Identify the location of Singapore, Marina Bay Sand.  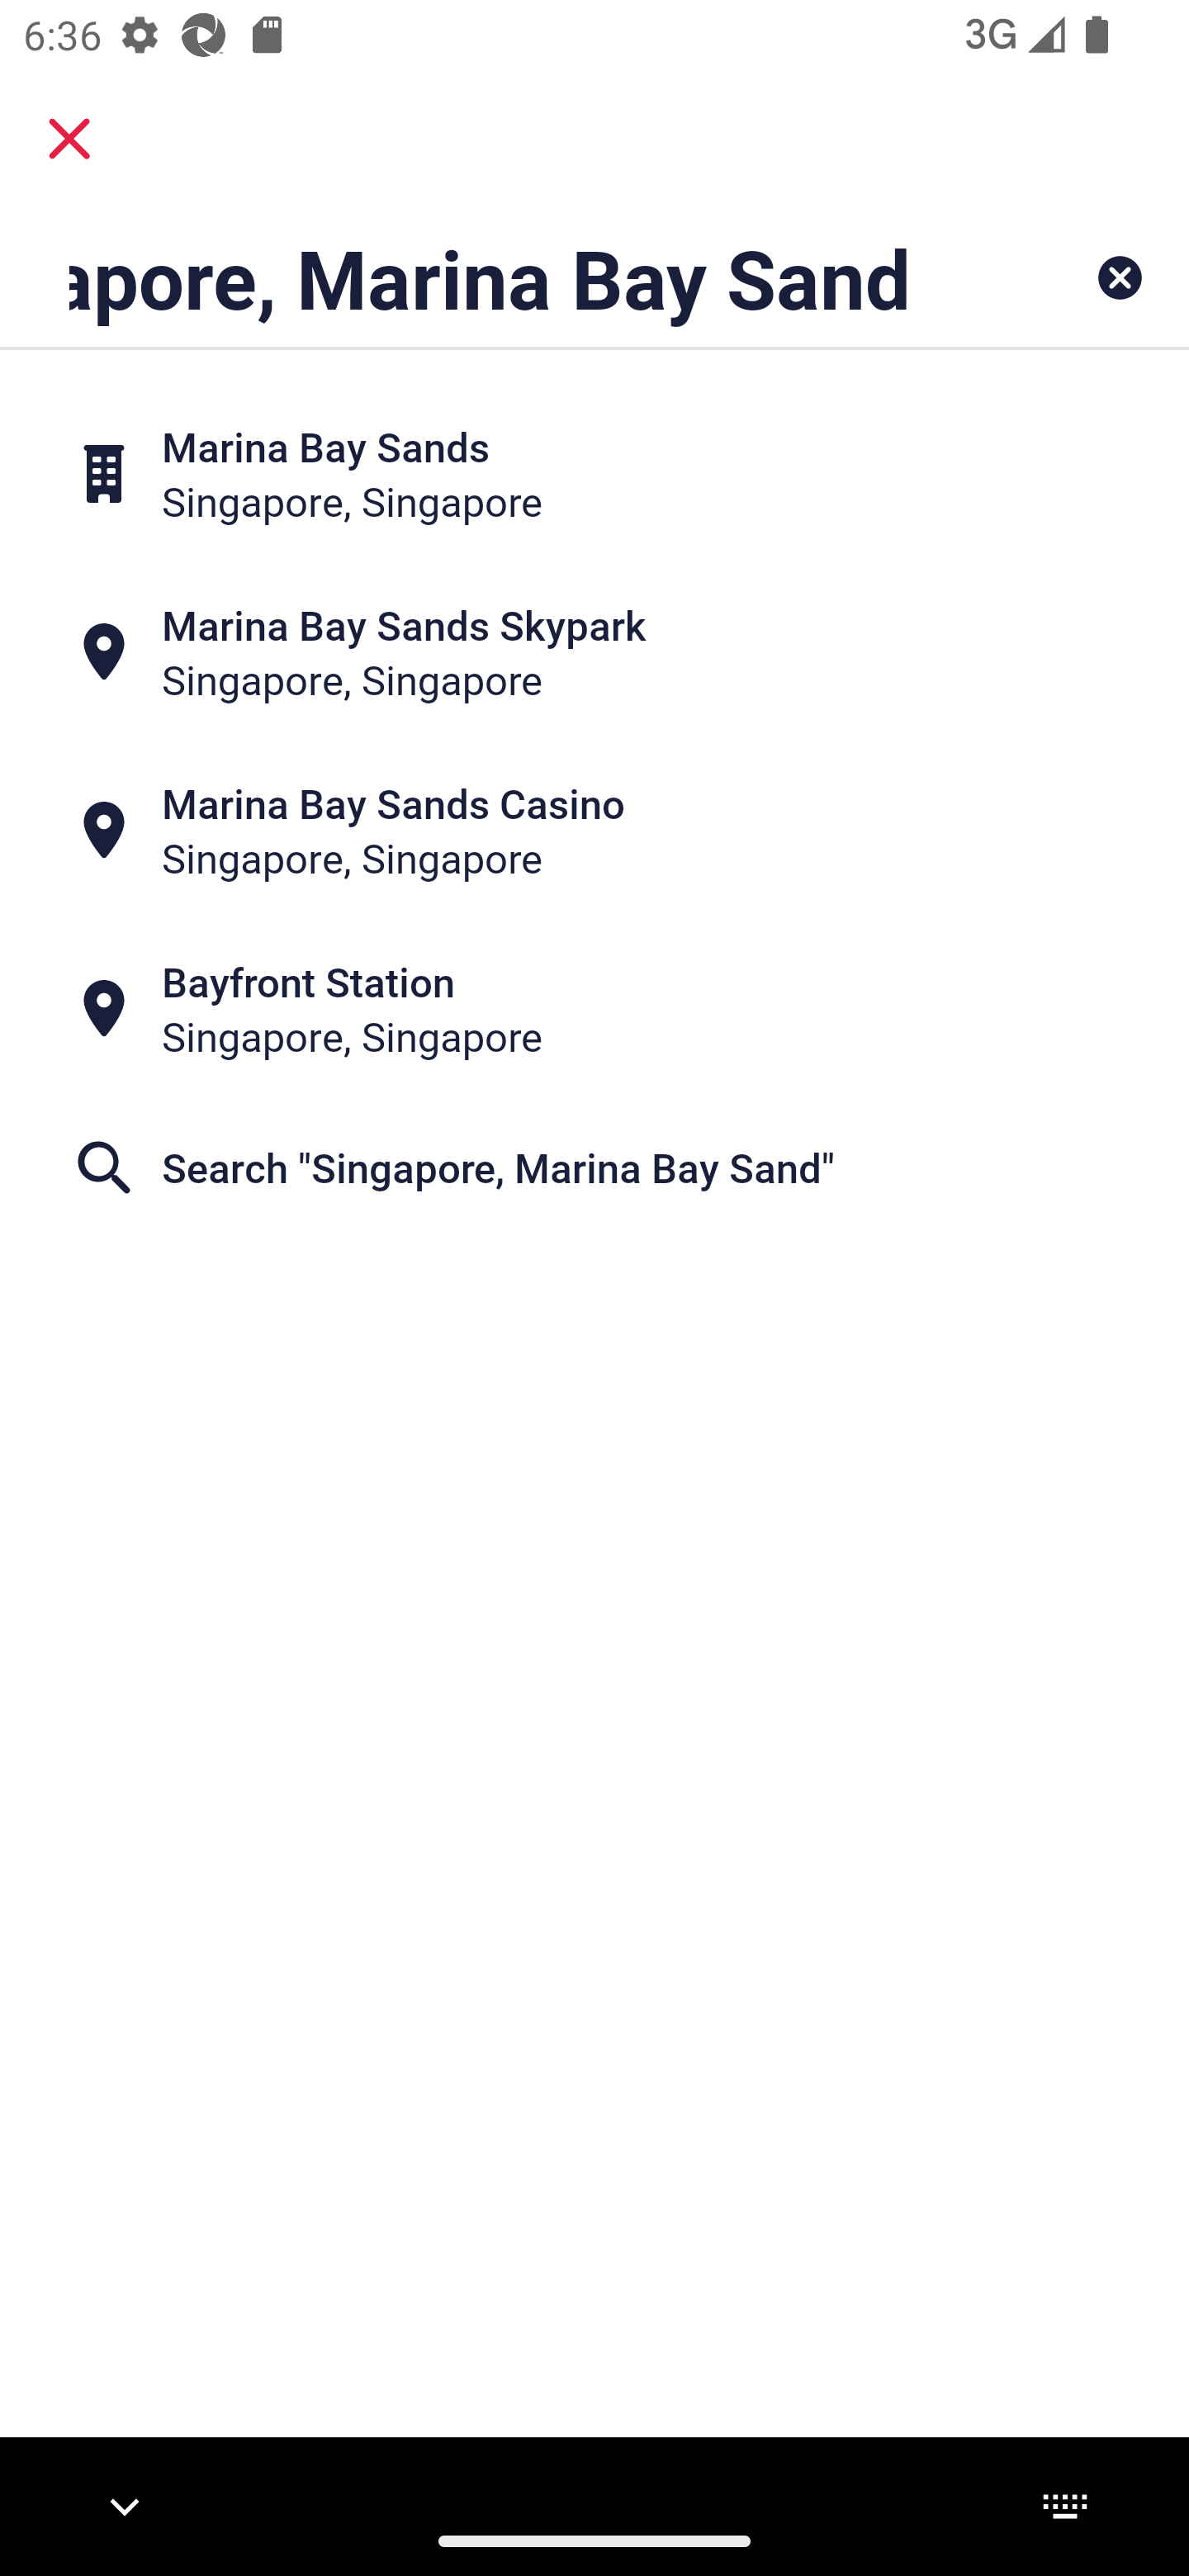
(490, 277).